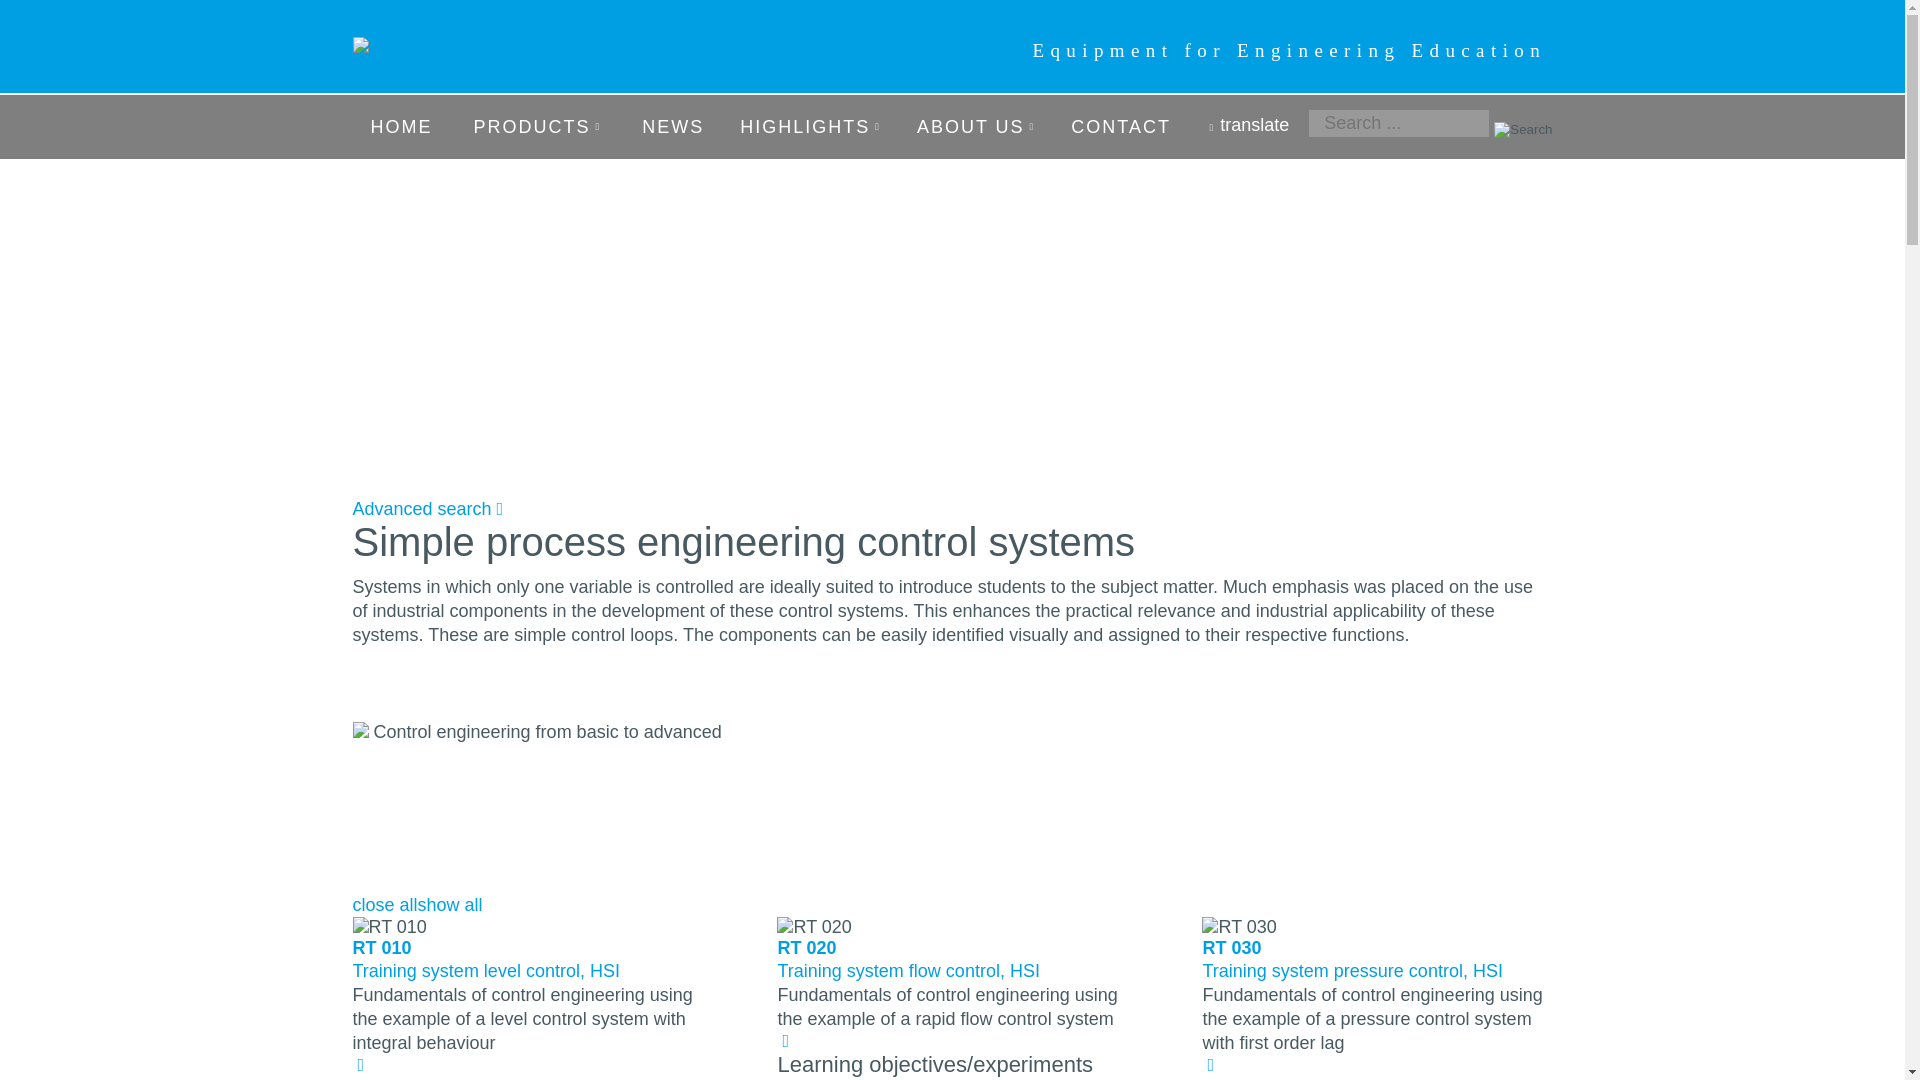 This screenshot has height=1080, width=1920. Describe the element at coordinates (814, 927) in the screenshot. I see `RT 020` at that location.